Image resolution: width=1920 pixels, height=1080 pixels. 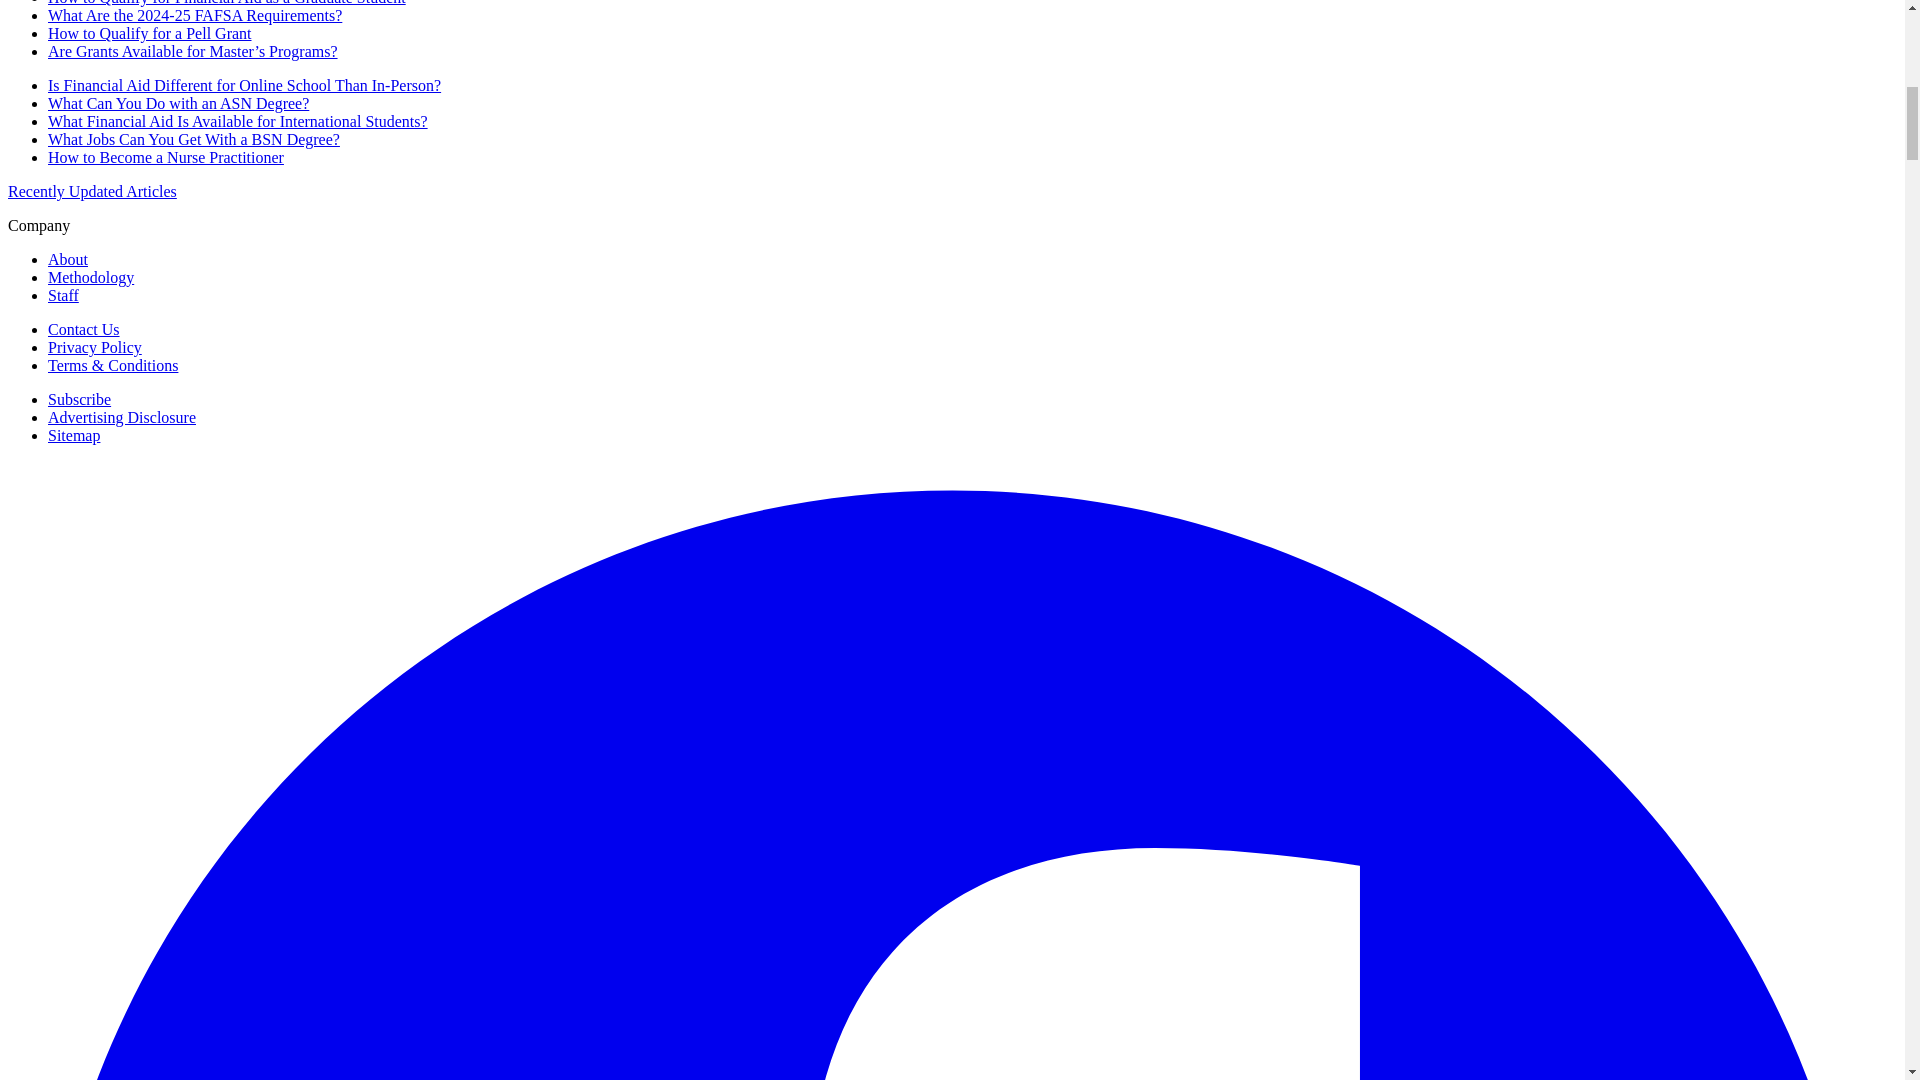 I want to click on What Are the 2024-25 FAFSA Requirements?, so click(x=194, y=14).